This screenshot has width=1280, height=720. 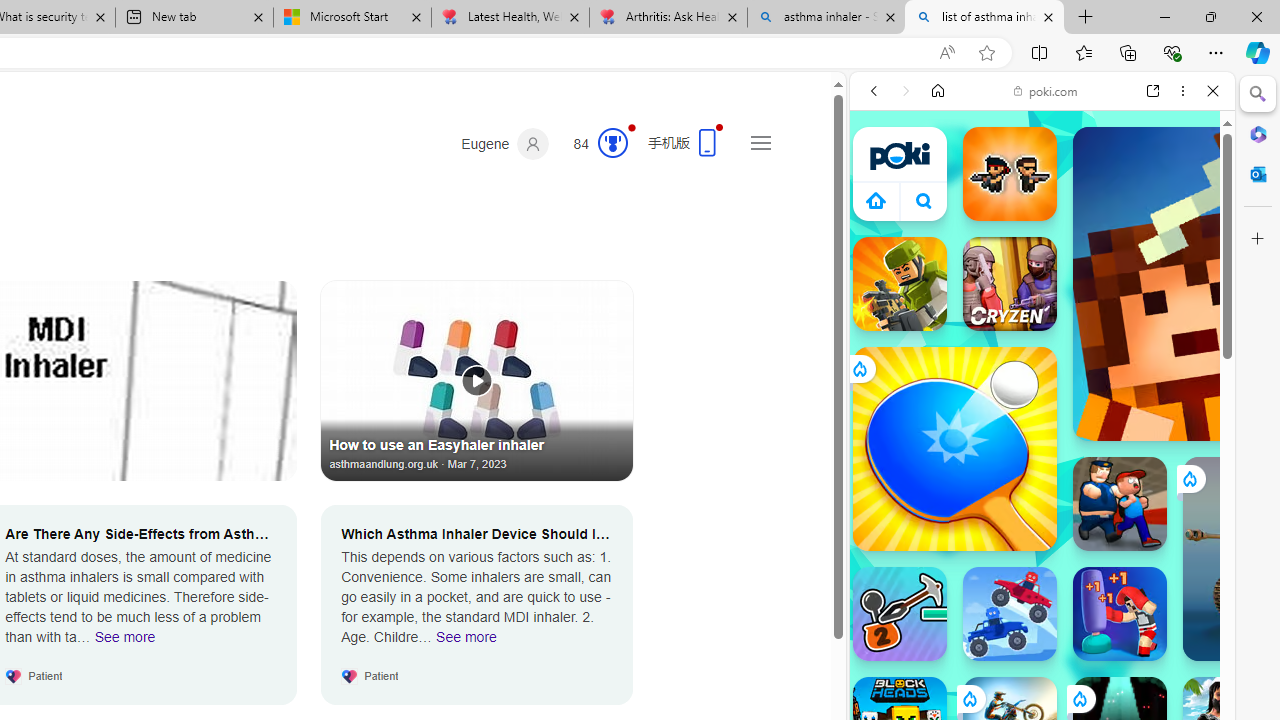 What do you see at coordinates (668, 18) in the screenshot?
I see `Arthritis: Ask Health Professionals` at bounding box center [668, 18].